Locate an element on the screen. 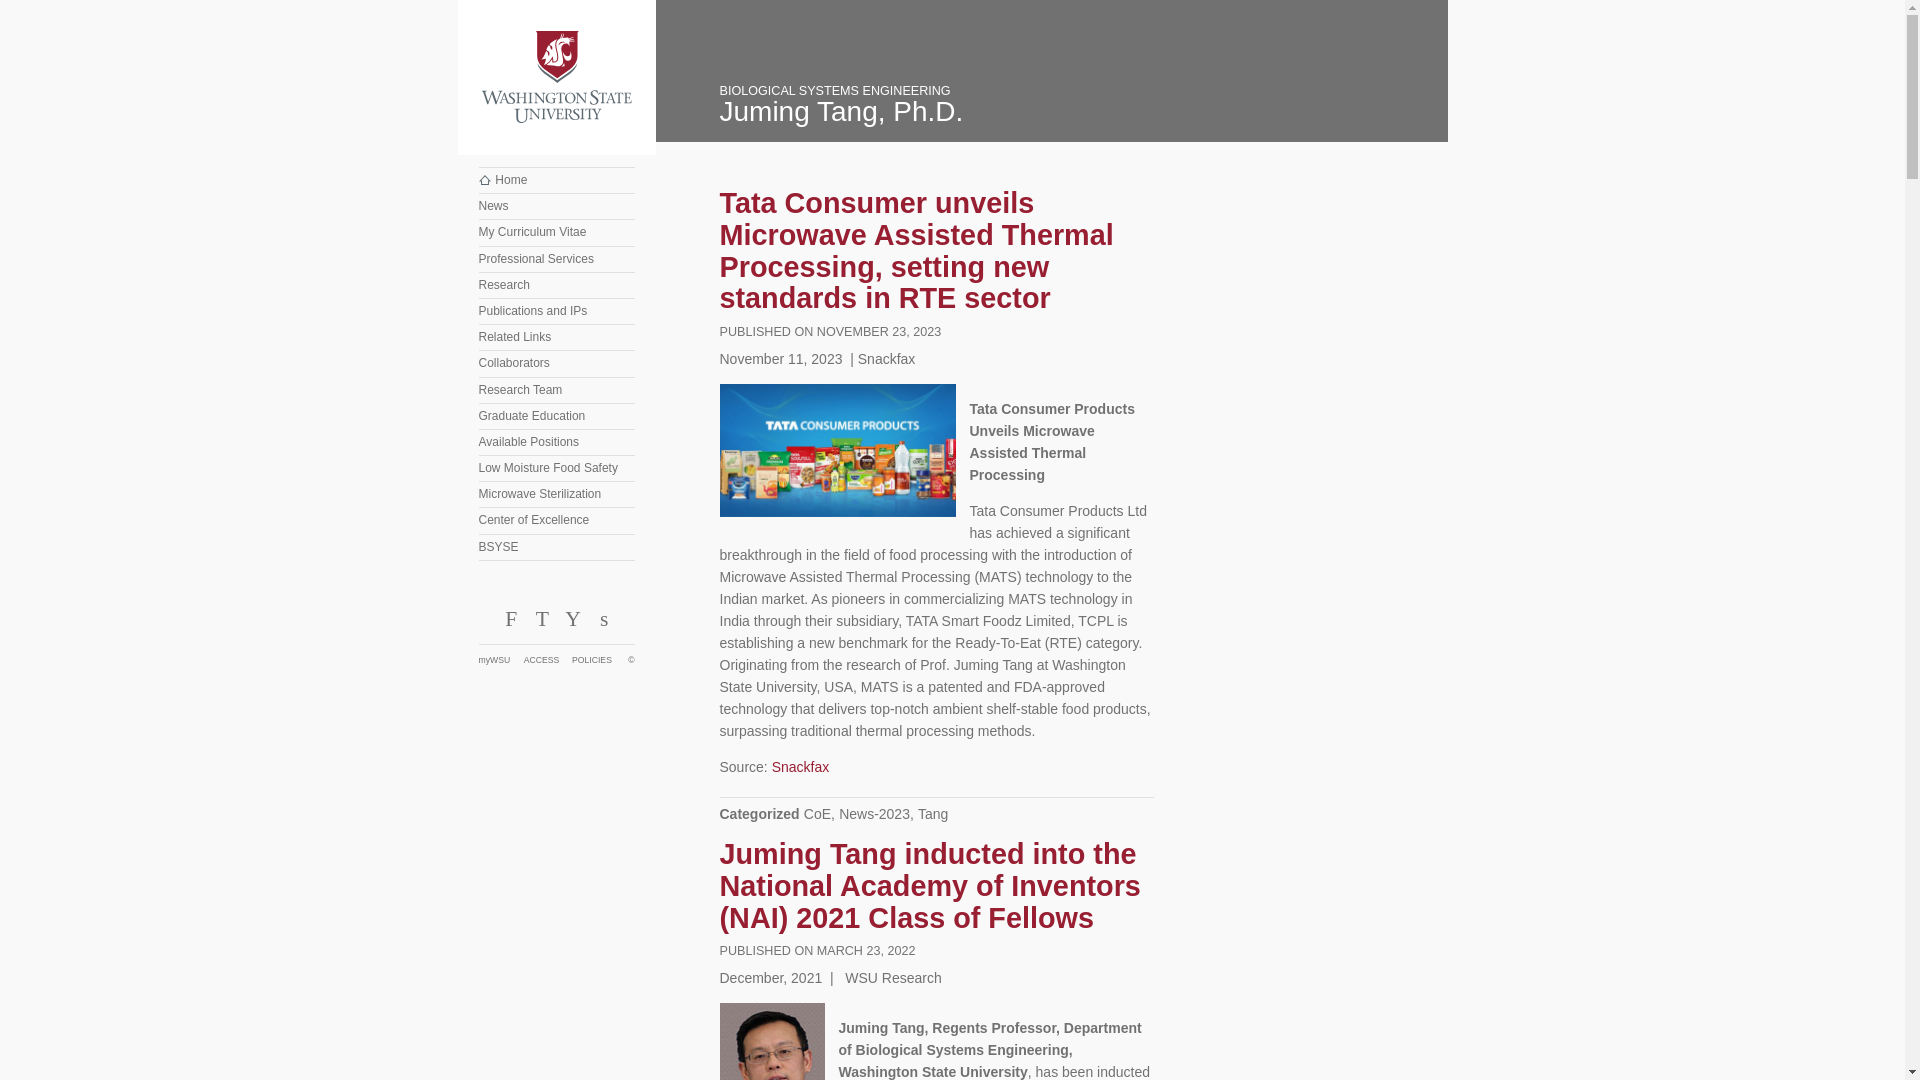 The height and width of the screenshot is (1080, 1920). News-2023 is located at coordinates (874, 813).